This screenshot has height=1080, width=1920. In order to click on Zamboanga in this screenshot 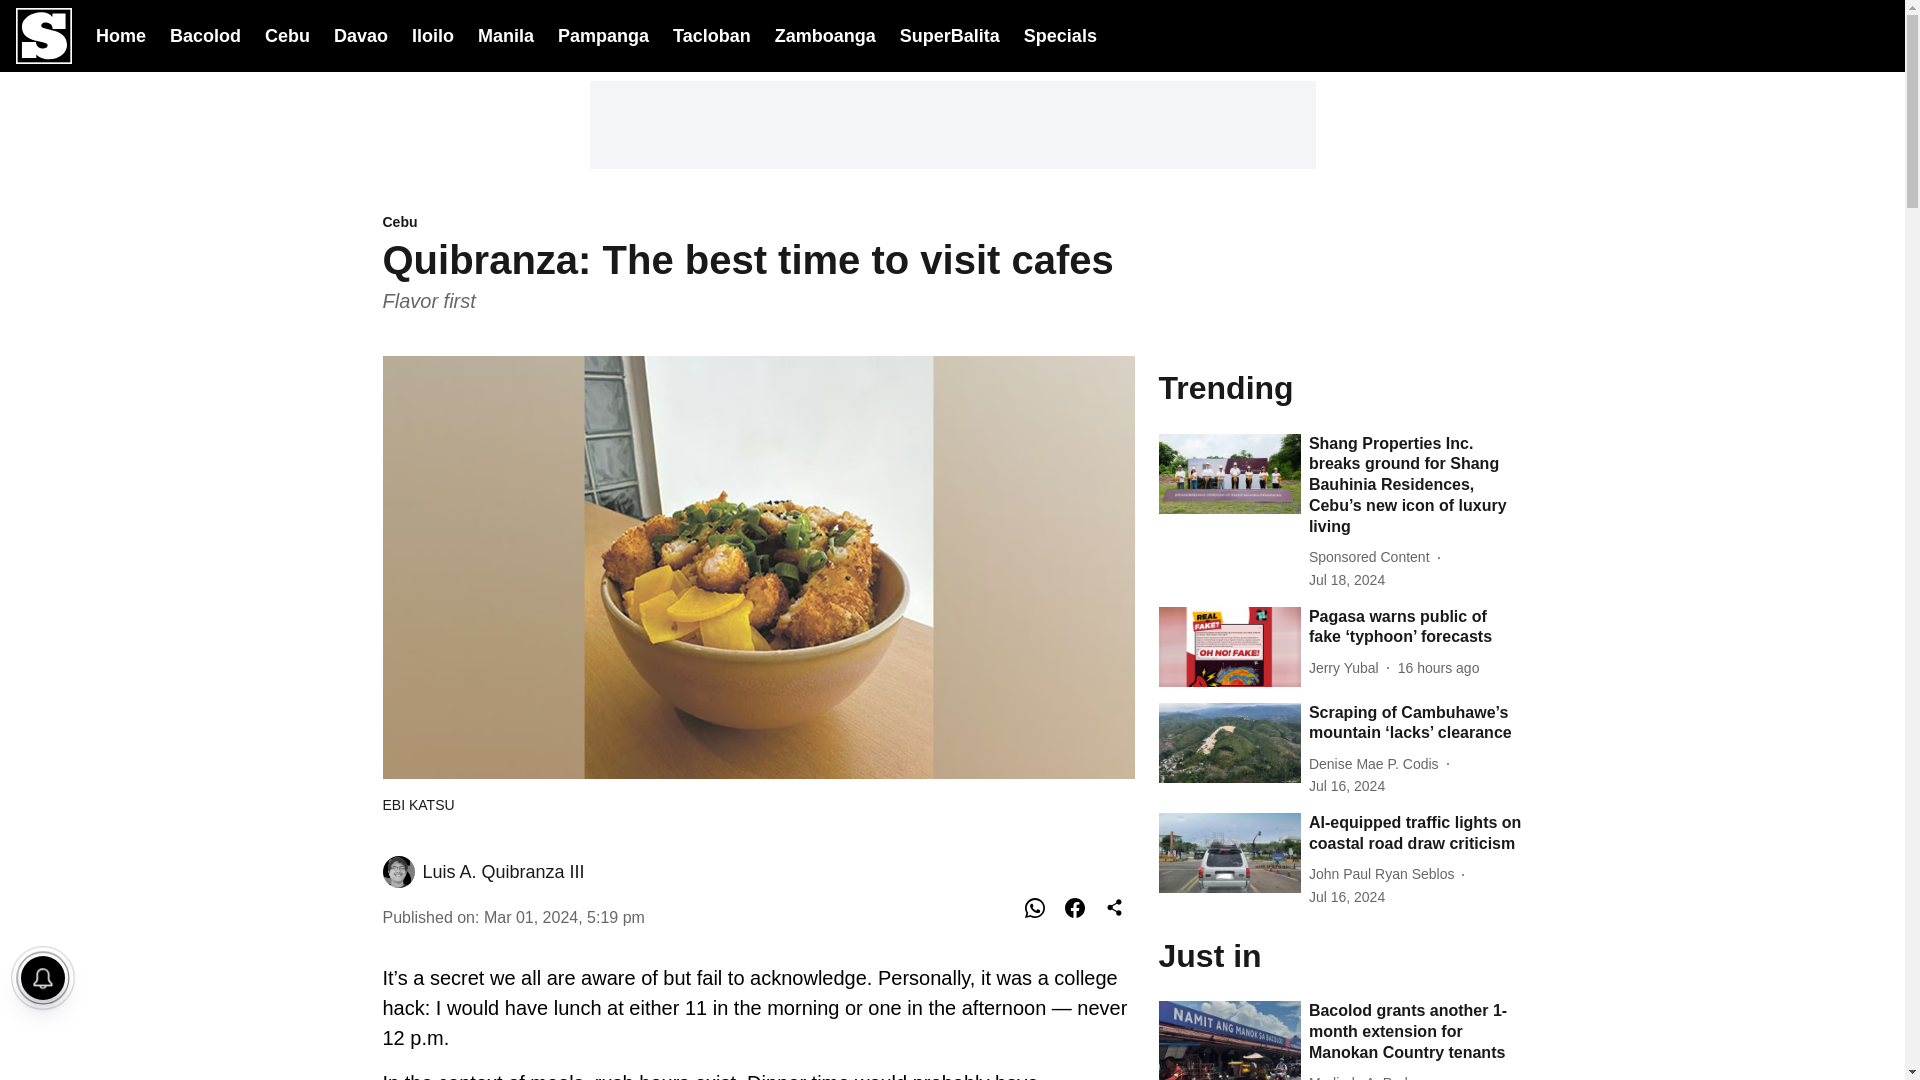, I will do `click(825, 34)`.